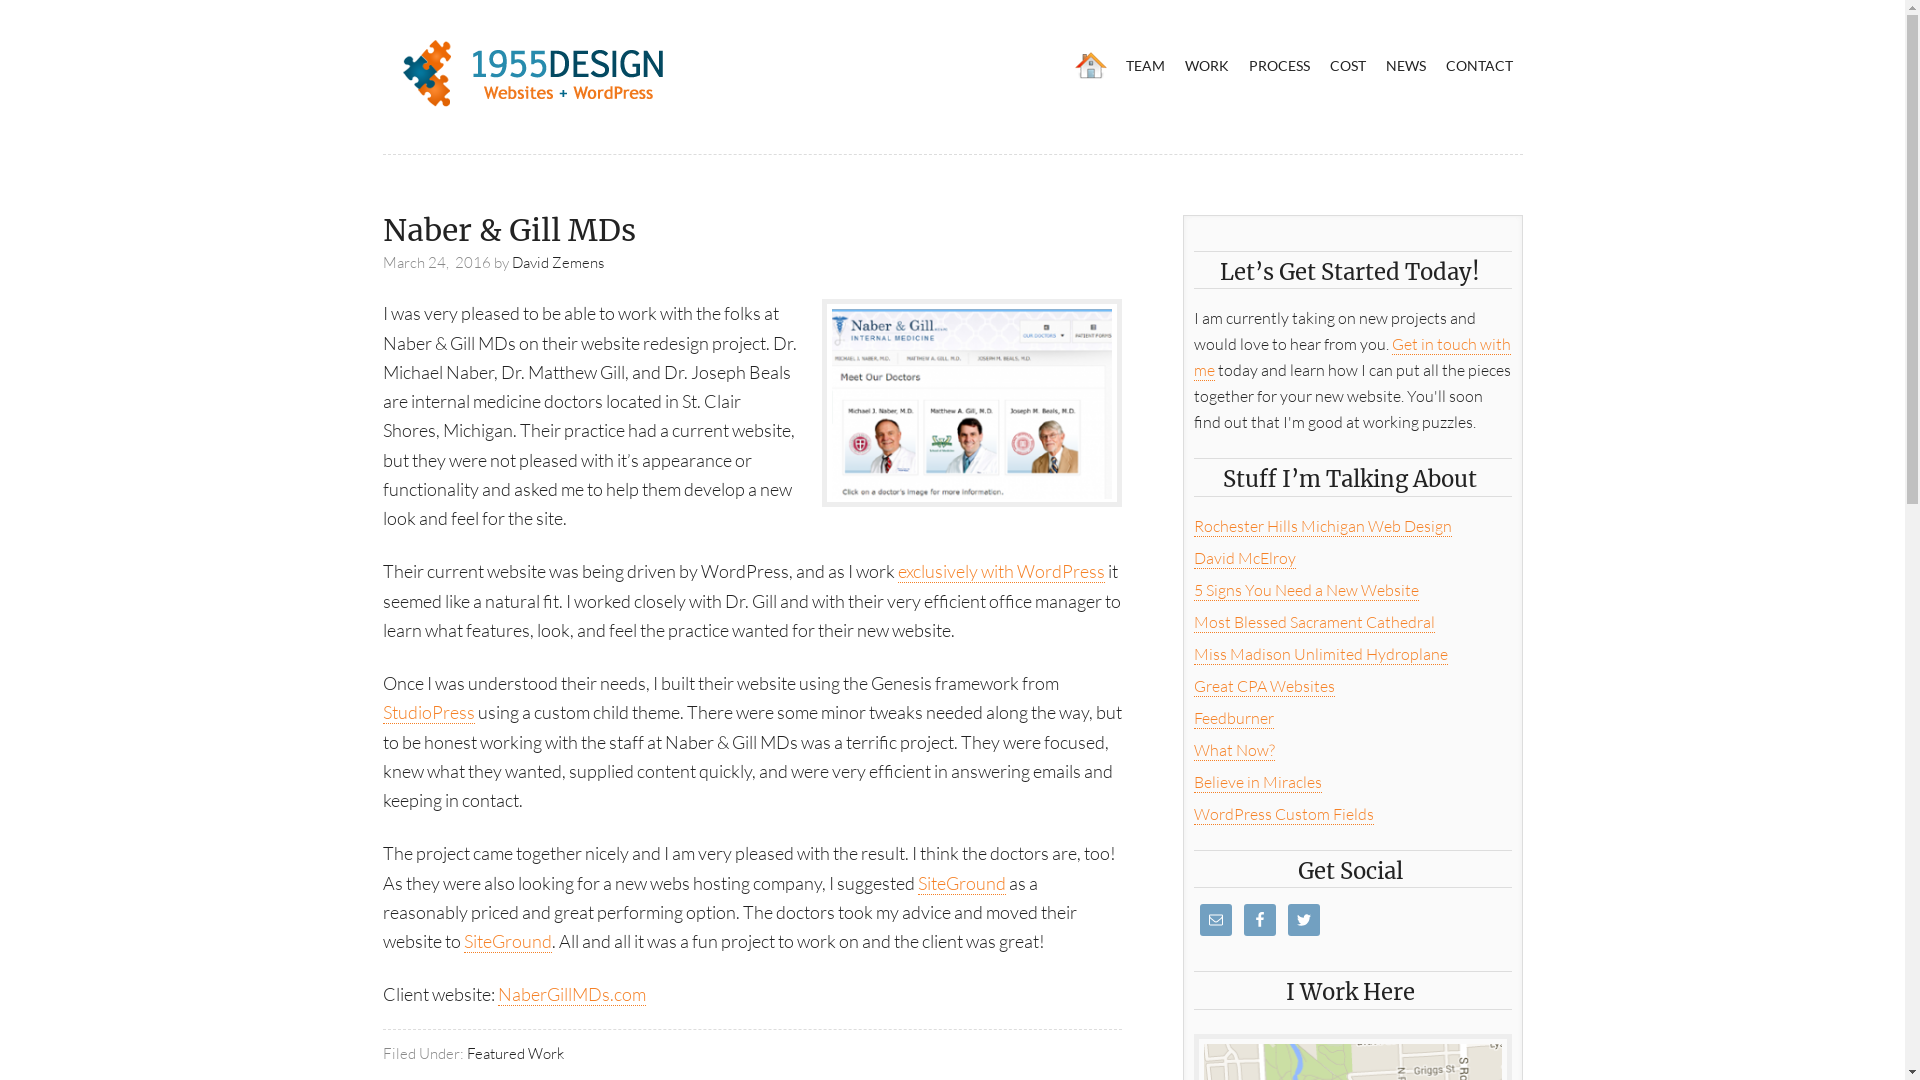 The width and height of the screenshot is (1920, 1080). What do you see at coordinates (1352, 358) in the screenshot?
I see `Get in touch with me` at bounding box center [1352, 358].